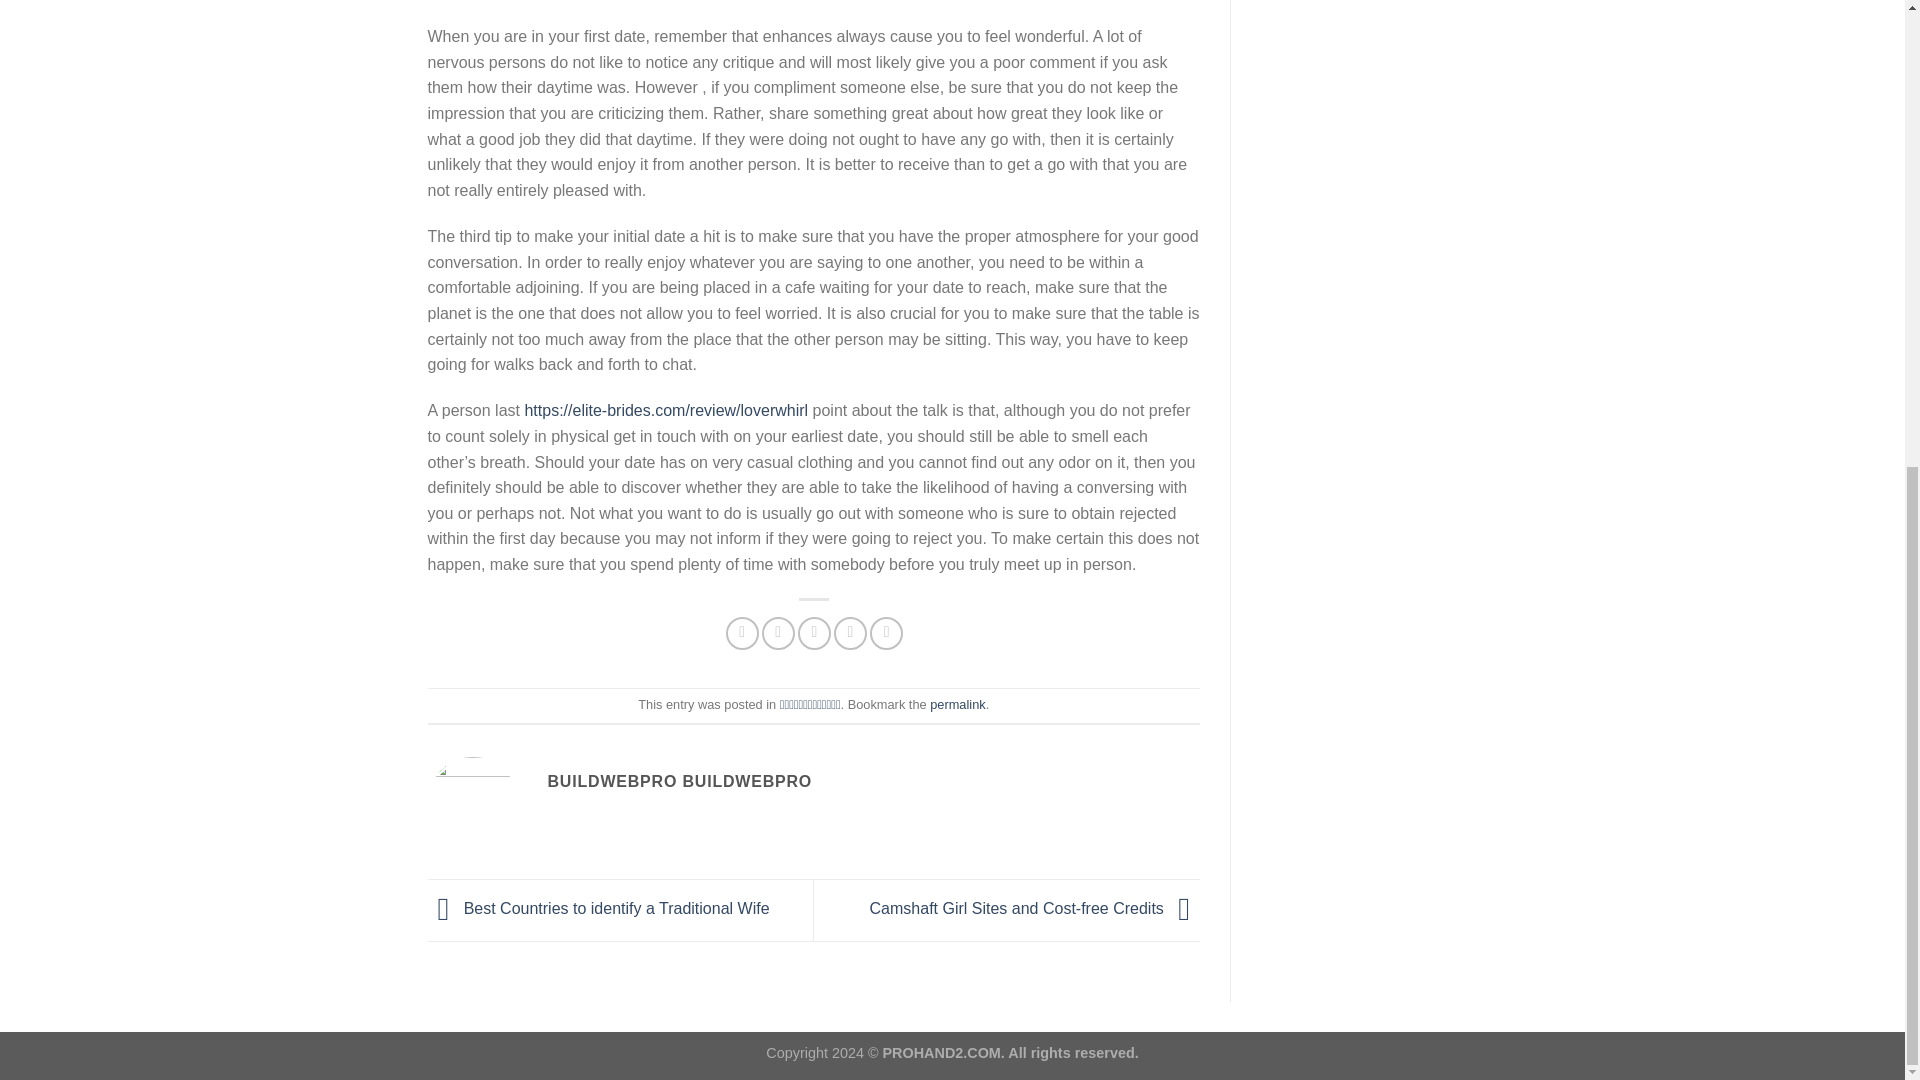  I want to click on permalink, so click(956, 704).